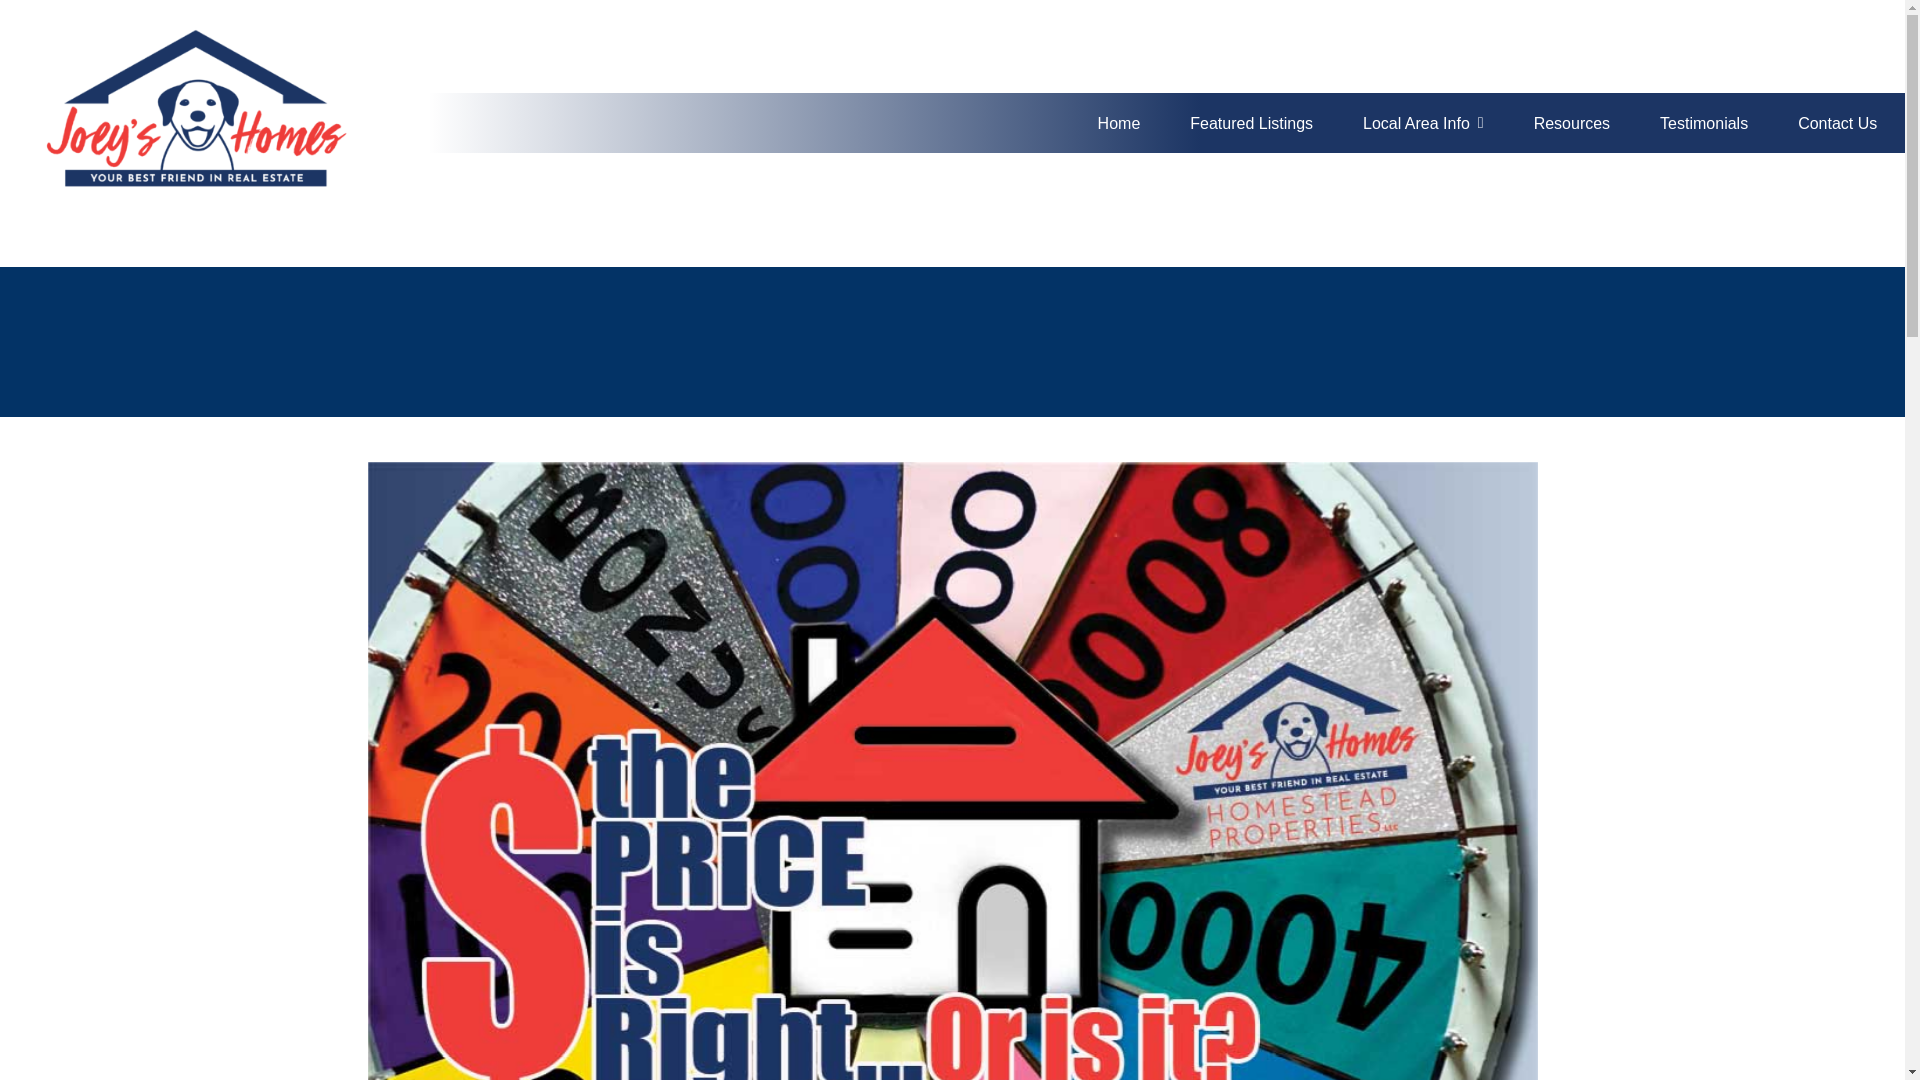 This screenshot has width=1920, height=1080. What do you see at coordinates (1837, 122) in the screenshot?
I see `Contact Us` at bounding box center [1837, 122].